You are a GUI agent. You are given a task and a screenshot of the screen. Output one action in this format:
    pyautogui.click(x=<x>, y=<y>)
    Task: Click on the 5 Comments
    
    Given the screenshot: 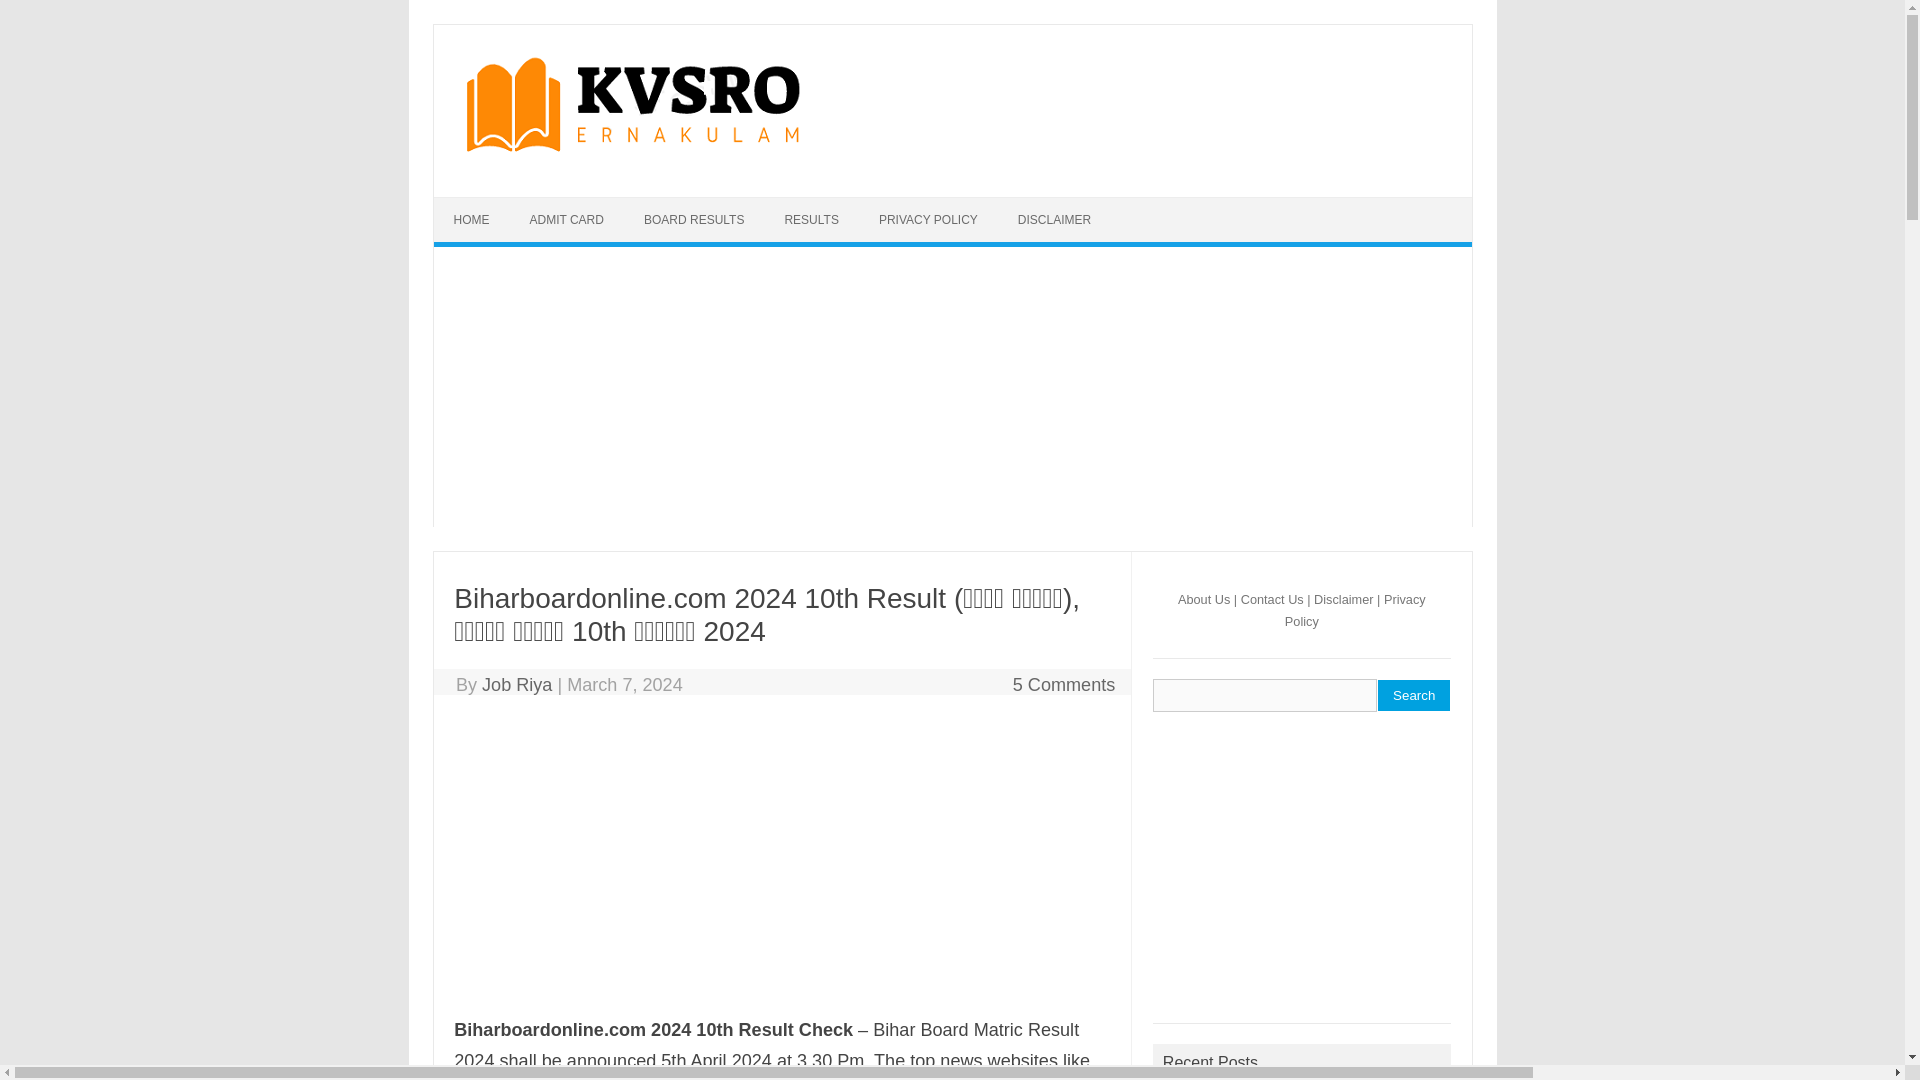 What is the action you would take?
    pyautogui.click(x=1064, y=685)
    